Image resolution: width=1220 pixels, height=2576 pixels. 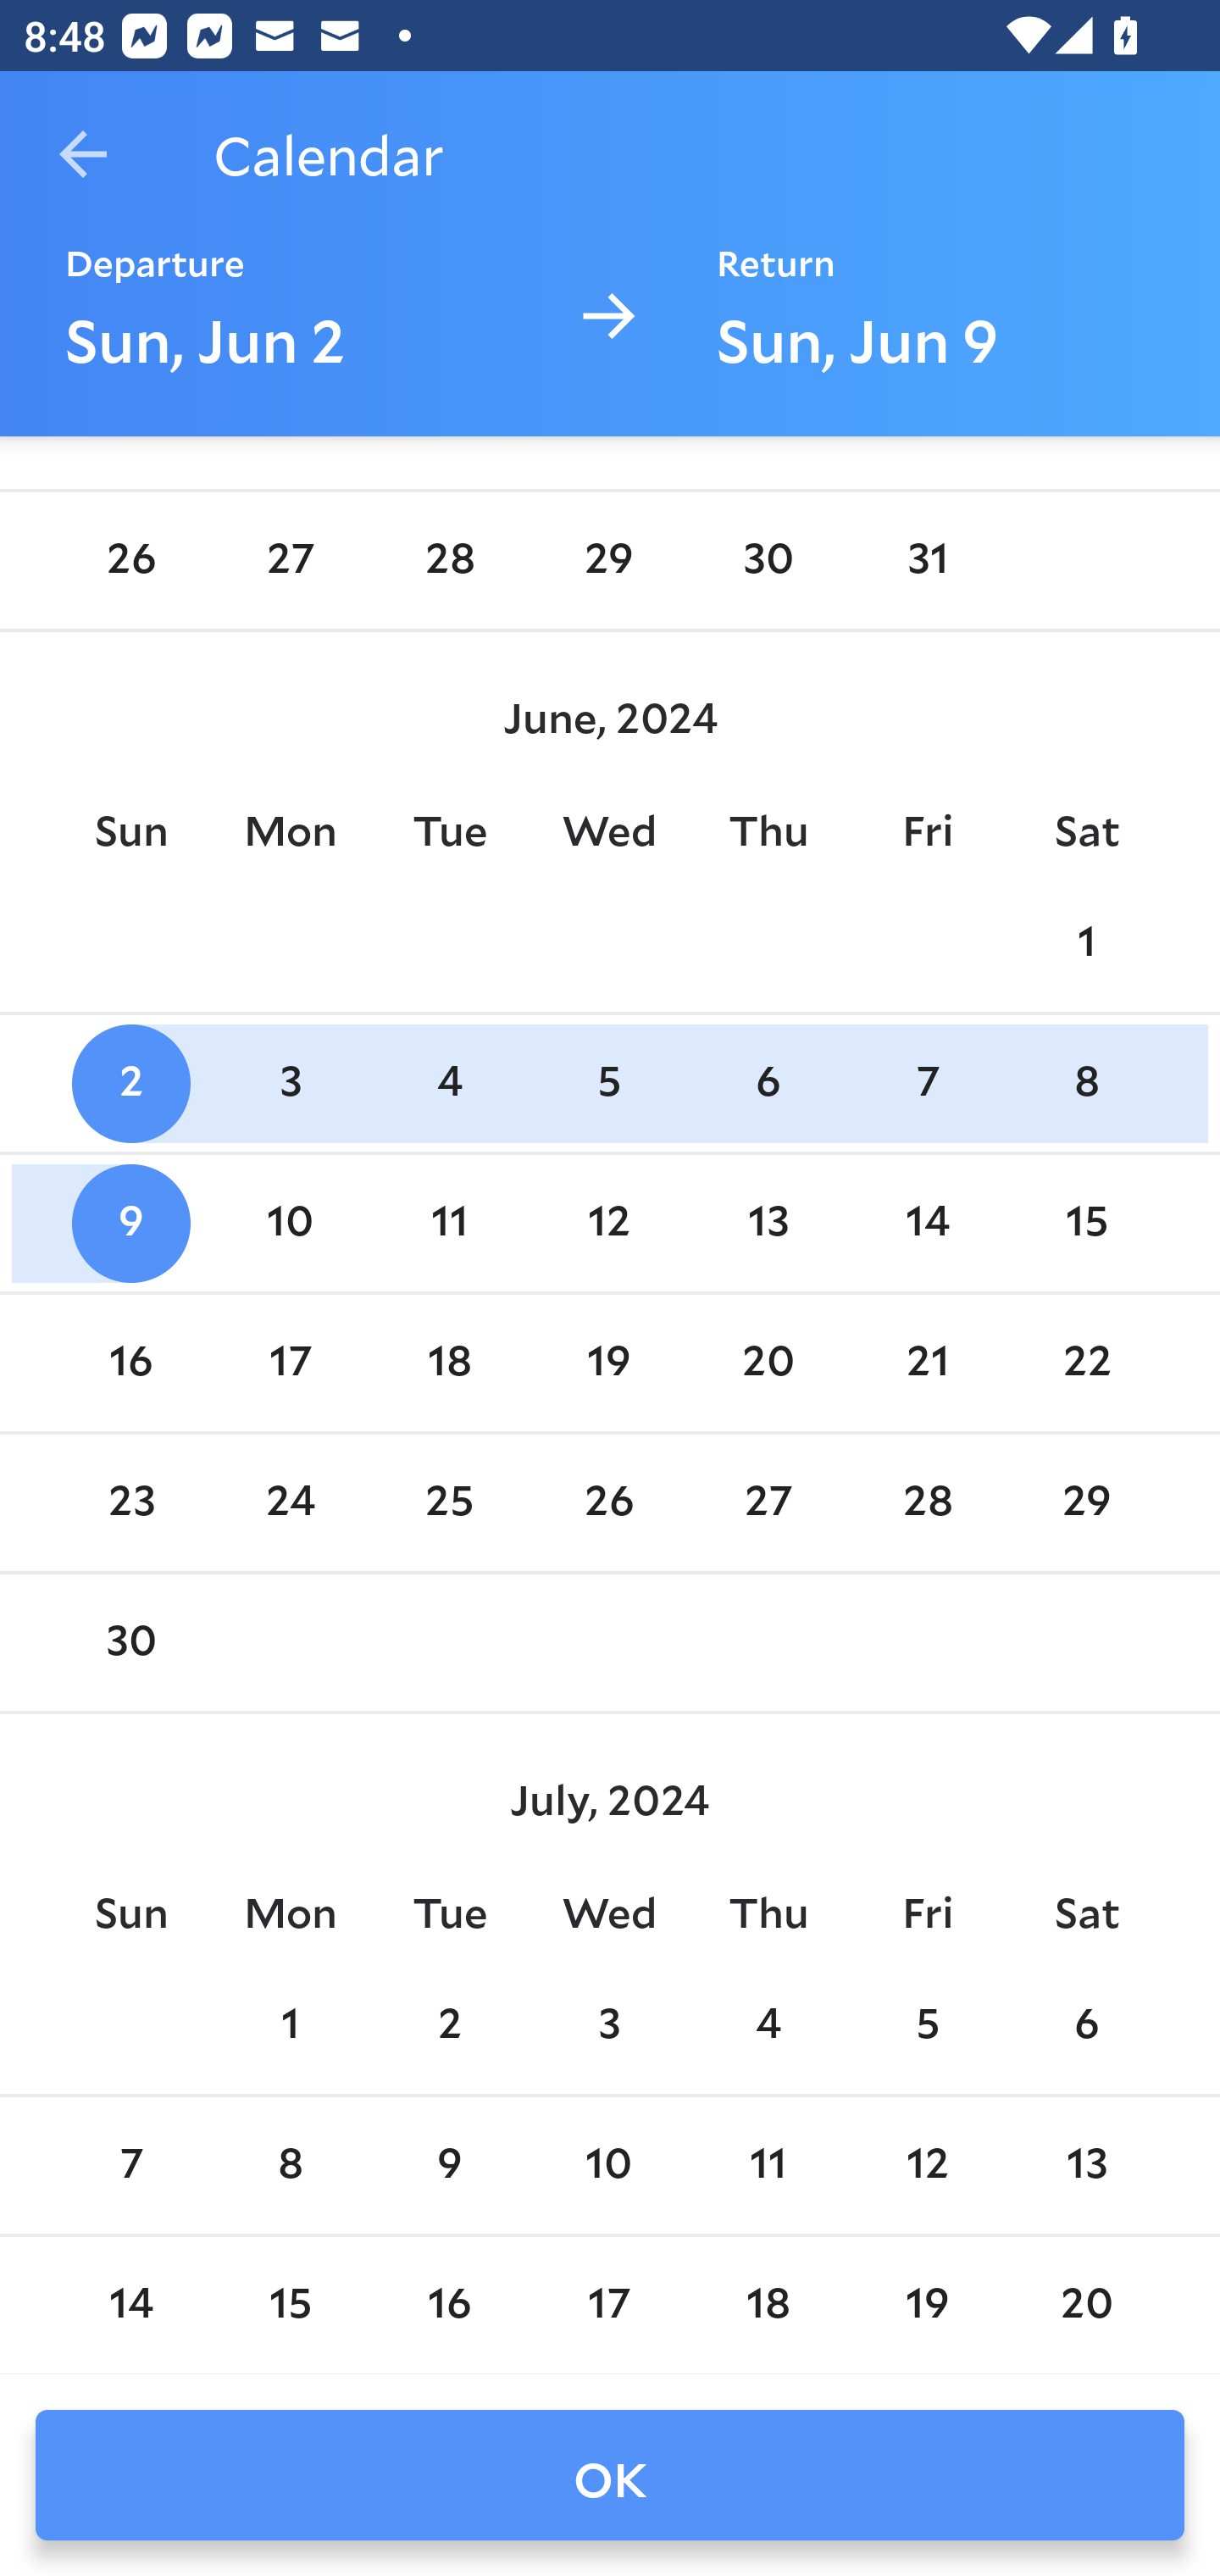 I want to click on 20, so click(x=768, y=1363).